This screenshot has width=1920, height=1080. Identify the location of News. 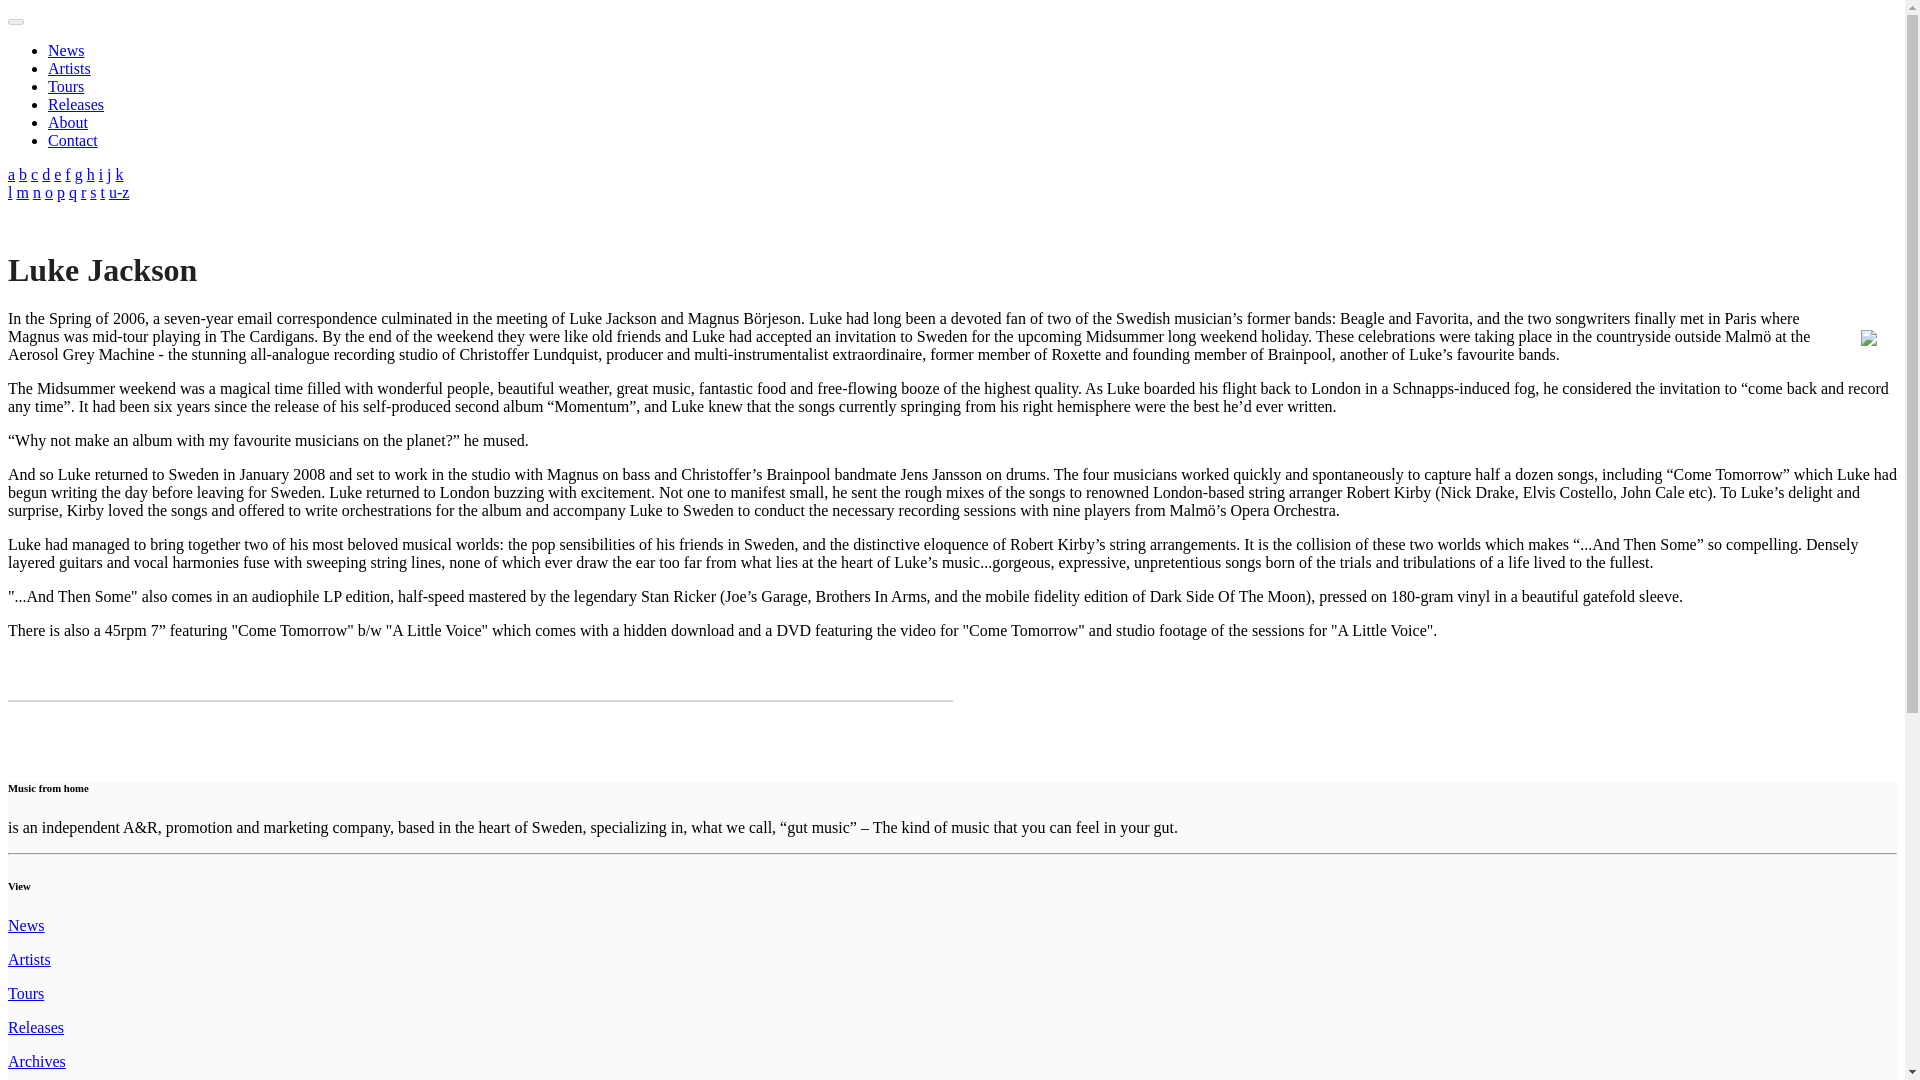
(66, 50).